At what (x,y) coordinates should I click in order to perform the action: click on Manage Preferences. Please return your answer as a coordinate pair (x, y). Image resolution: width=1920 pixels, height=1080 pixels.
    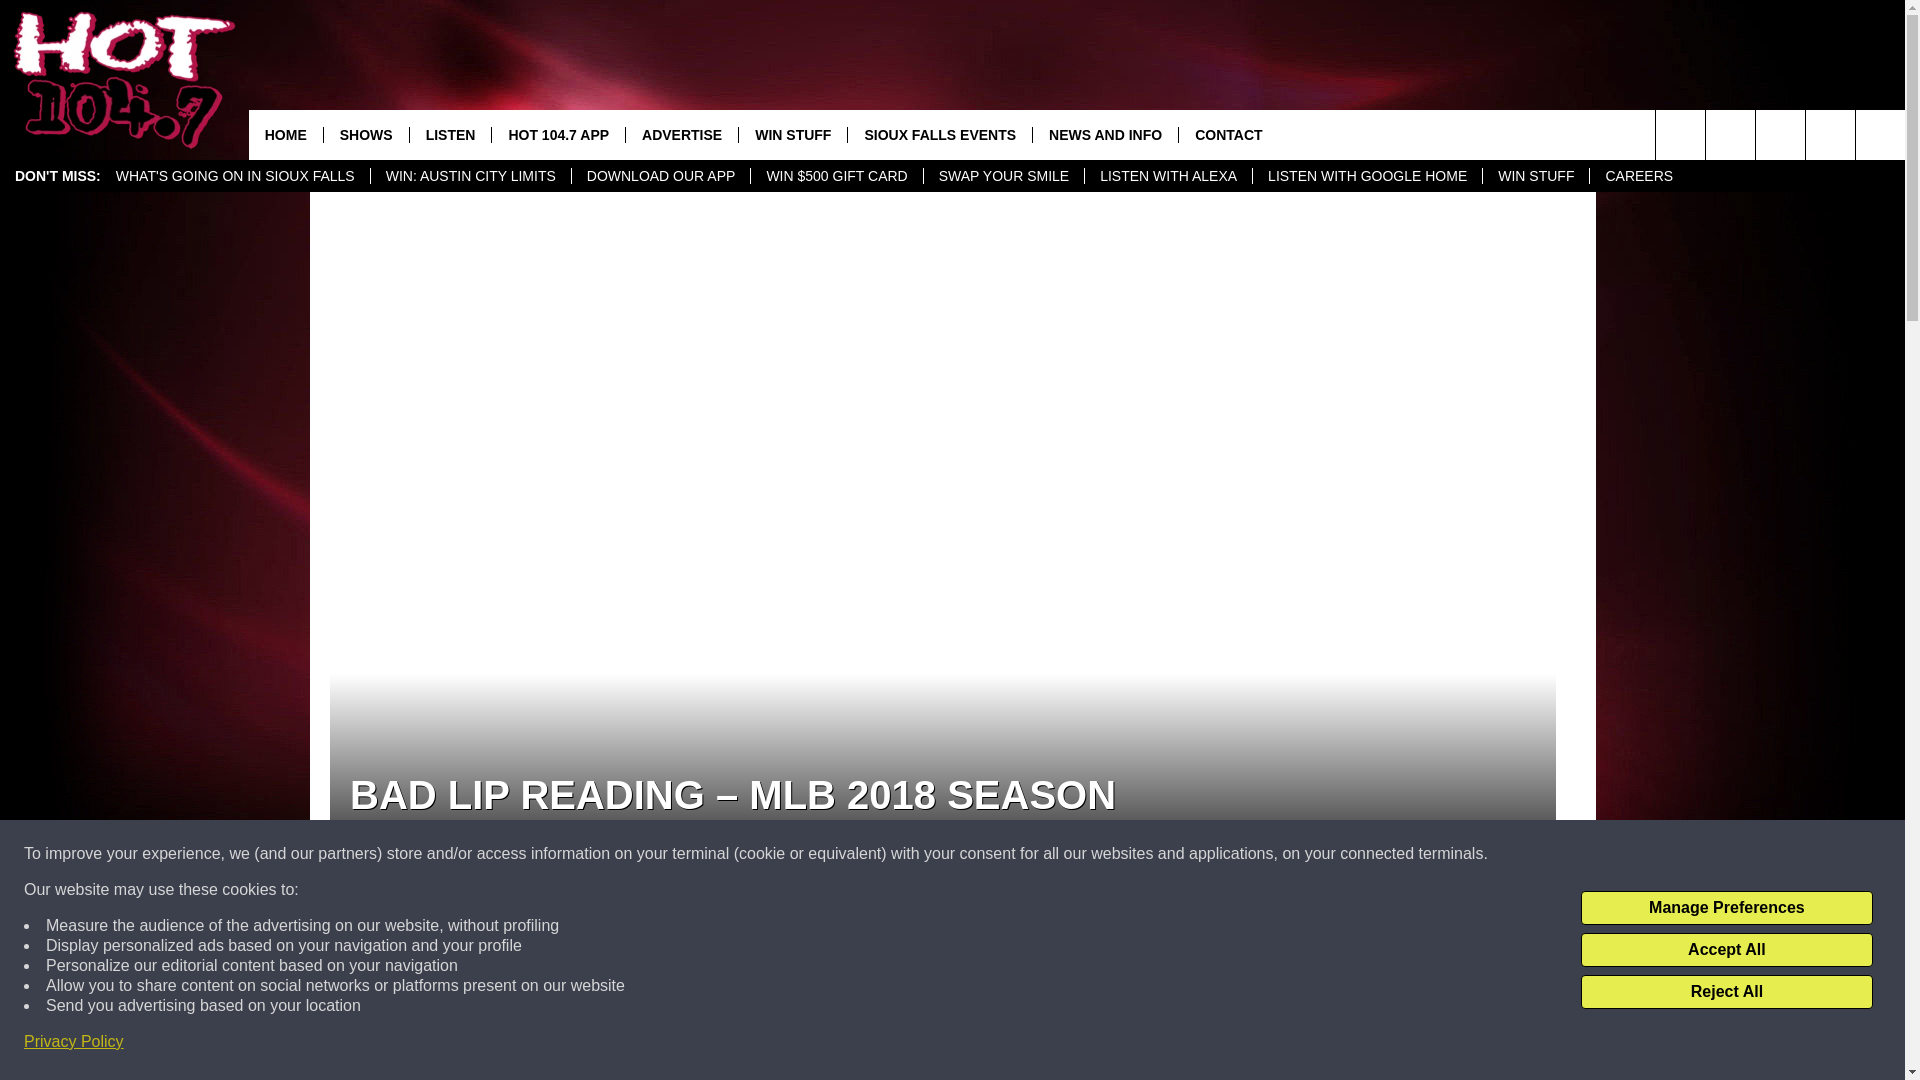
    Looking at the image, I should click on (1726, 908).